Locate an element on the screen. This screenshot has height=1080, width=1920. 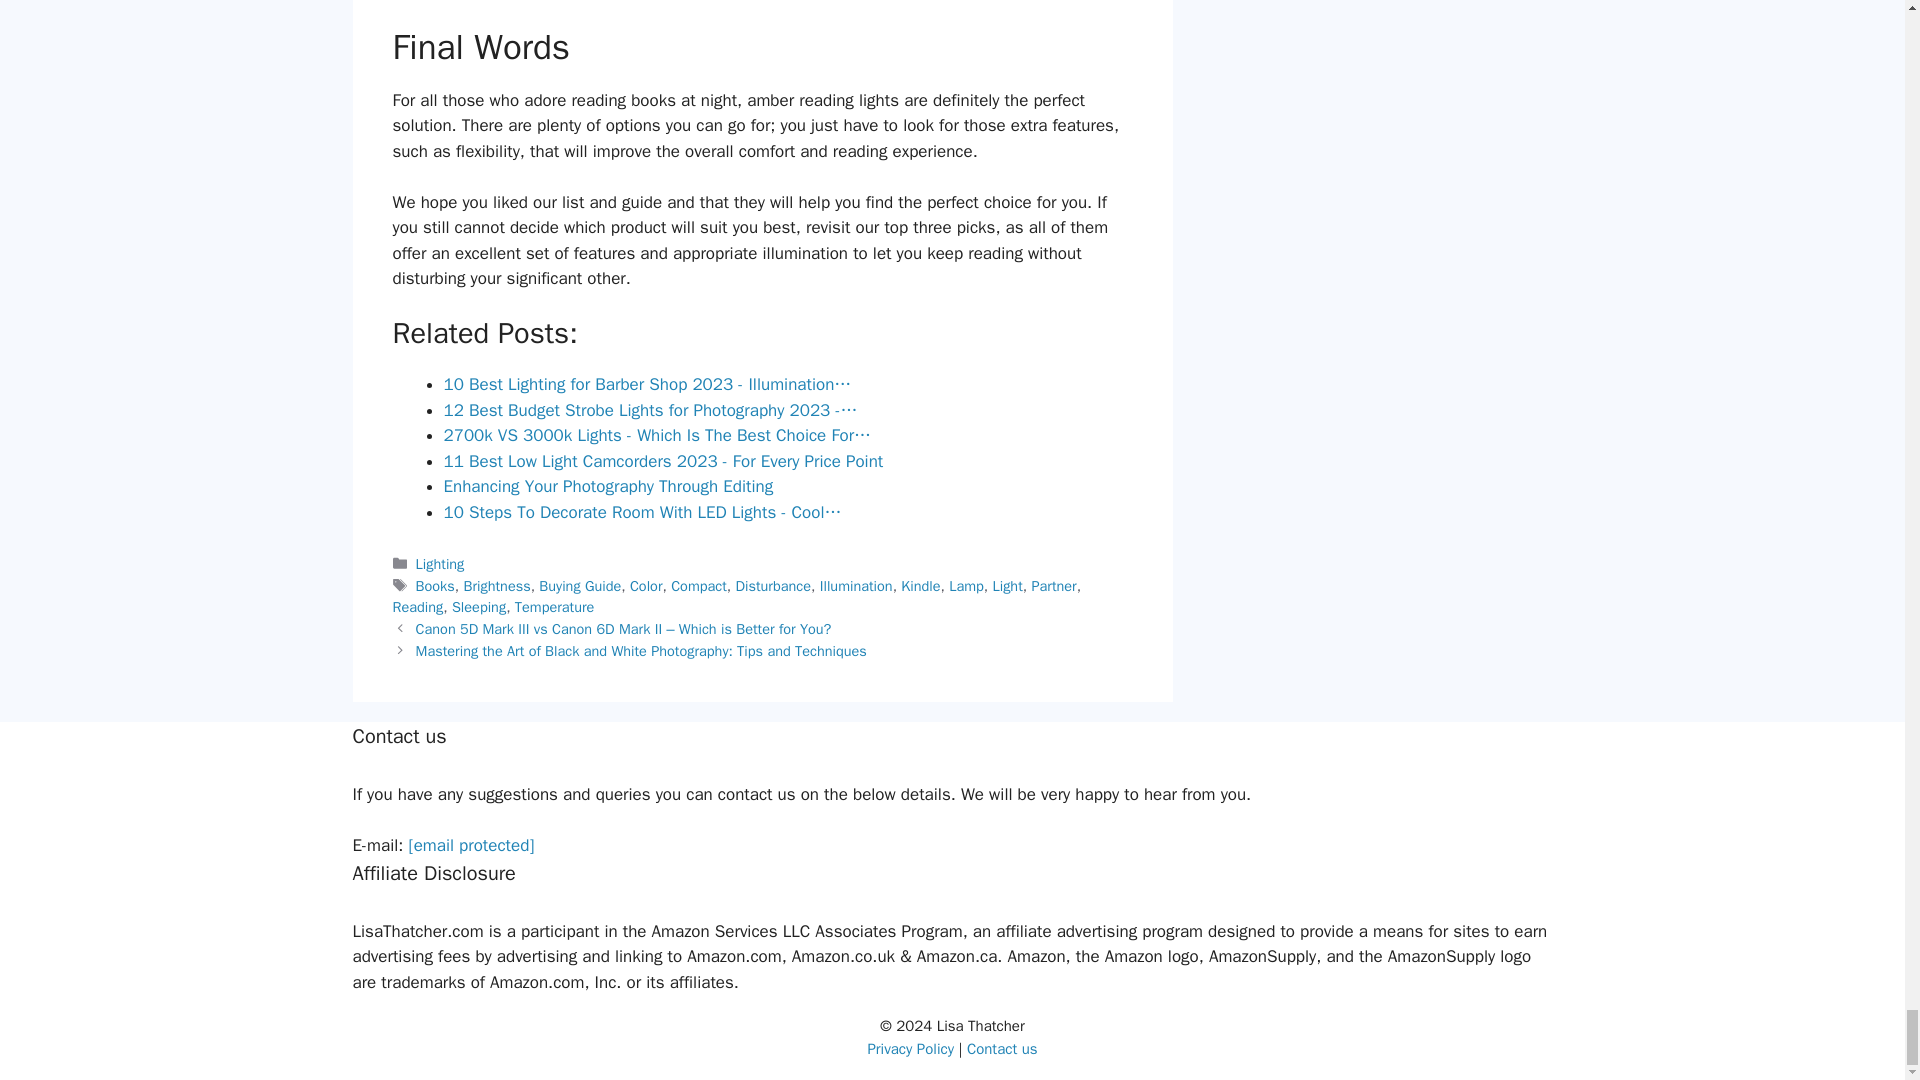
Books is located at coordinates (436, 586).